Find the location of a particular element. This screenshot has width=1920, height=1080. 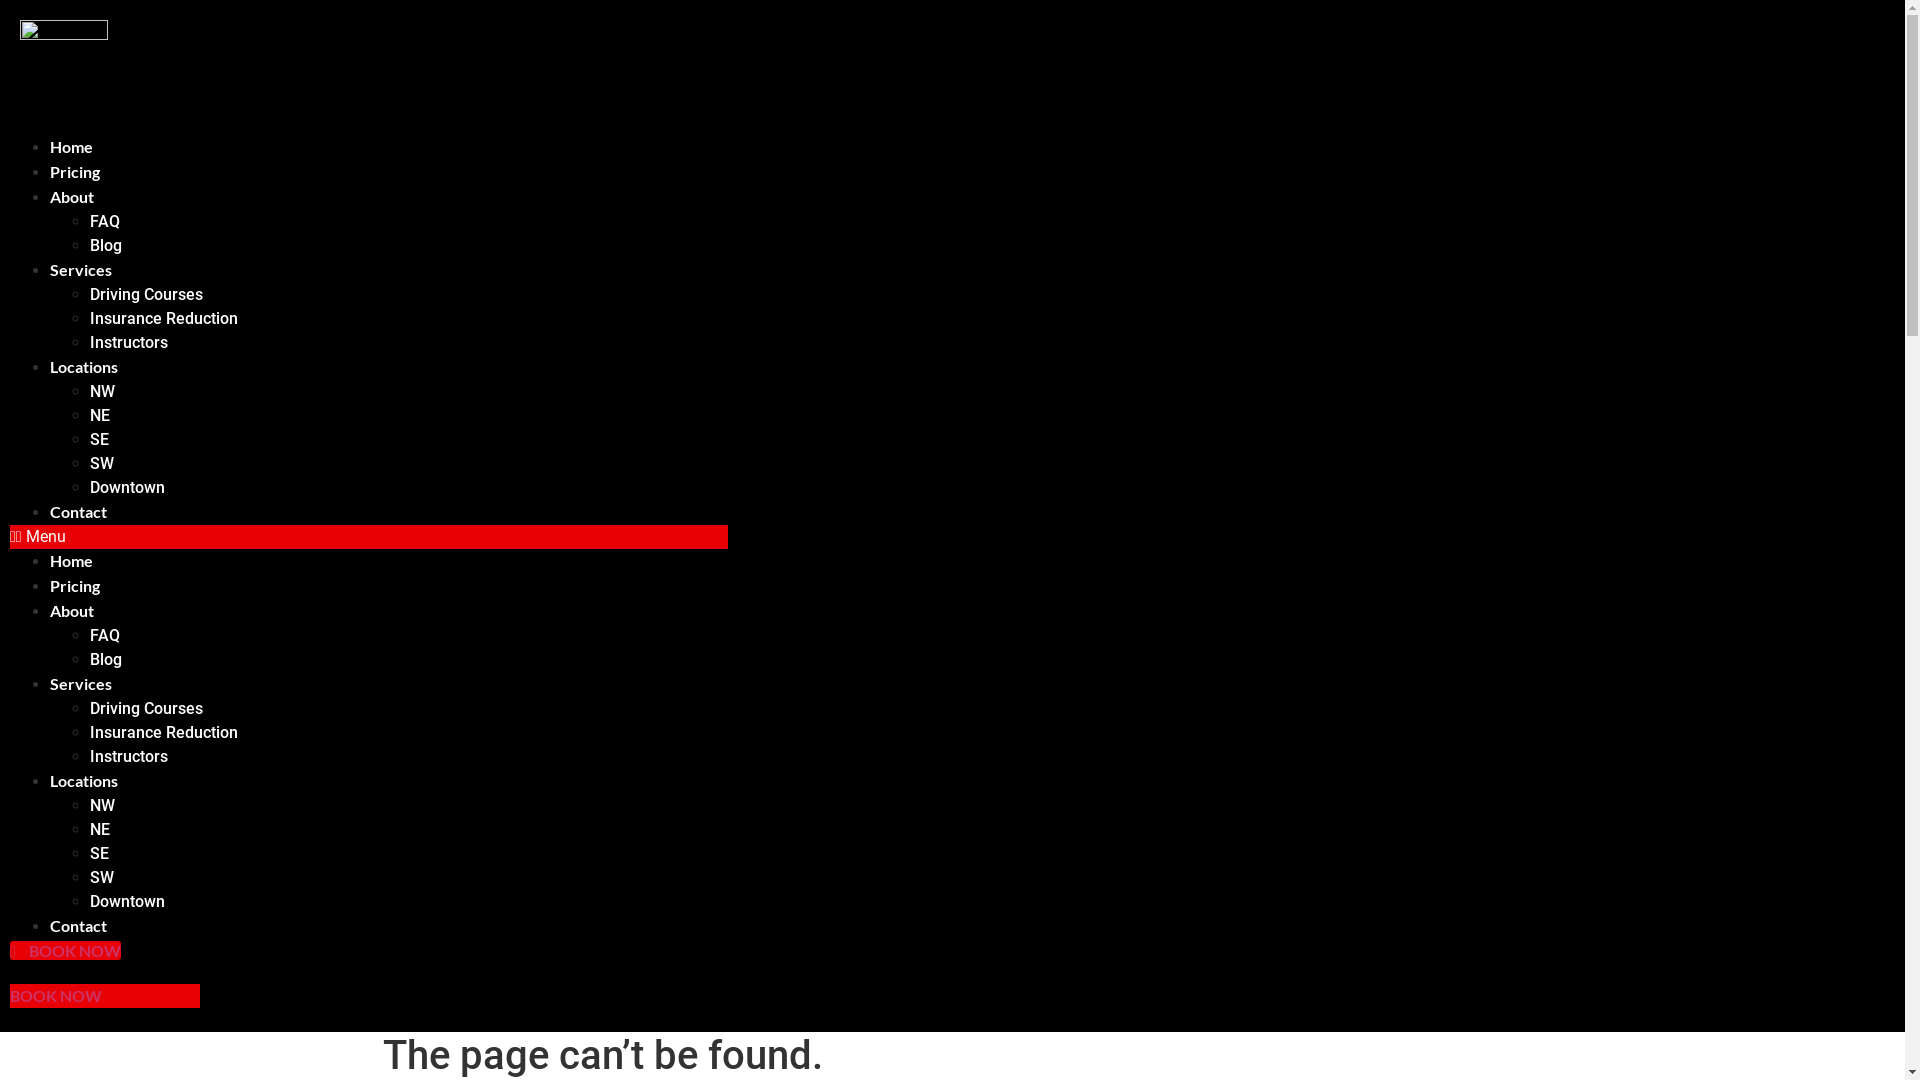

Blog is located at coordinates (106, 660).